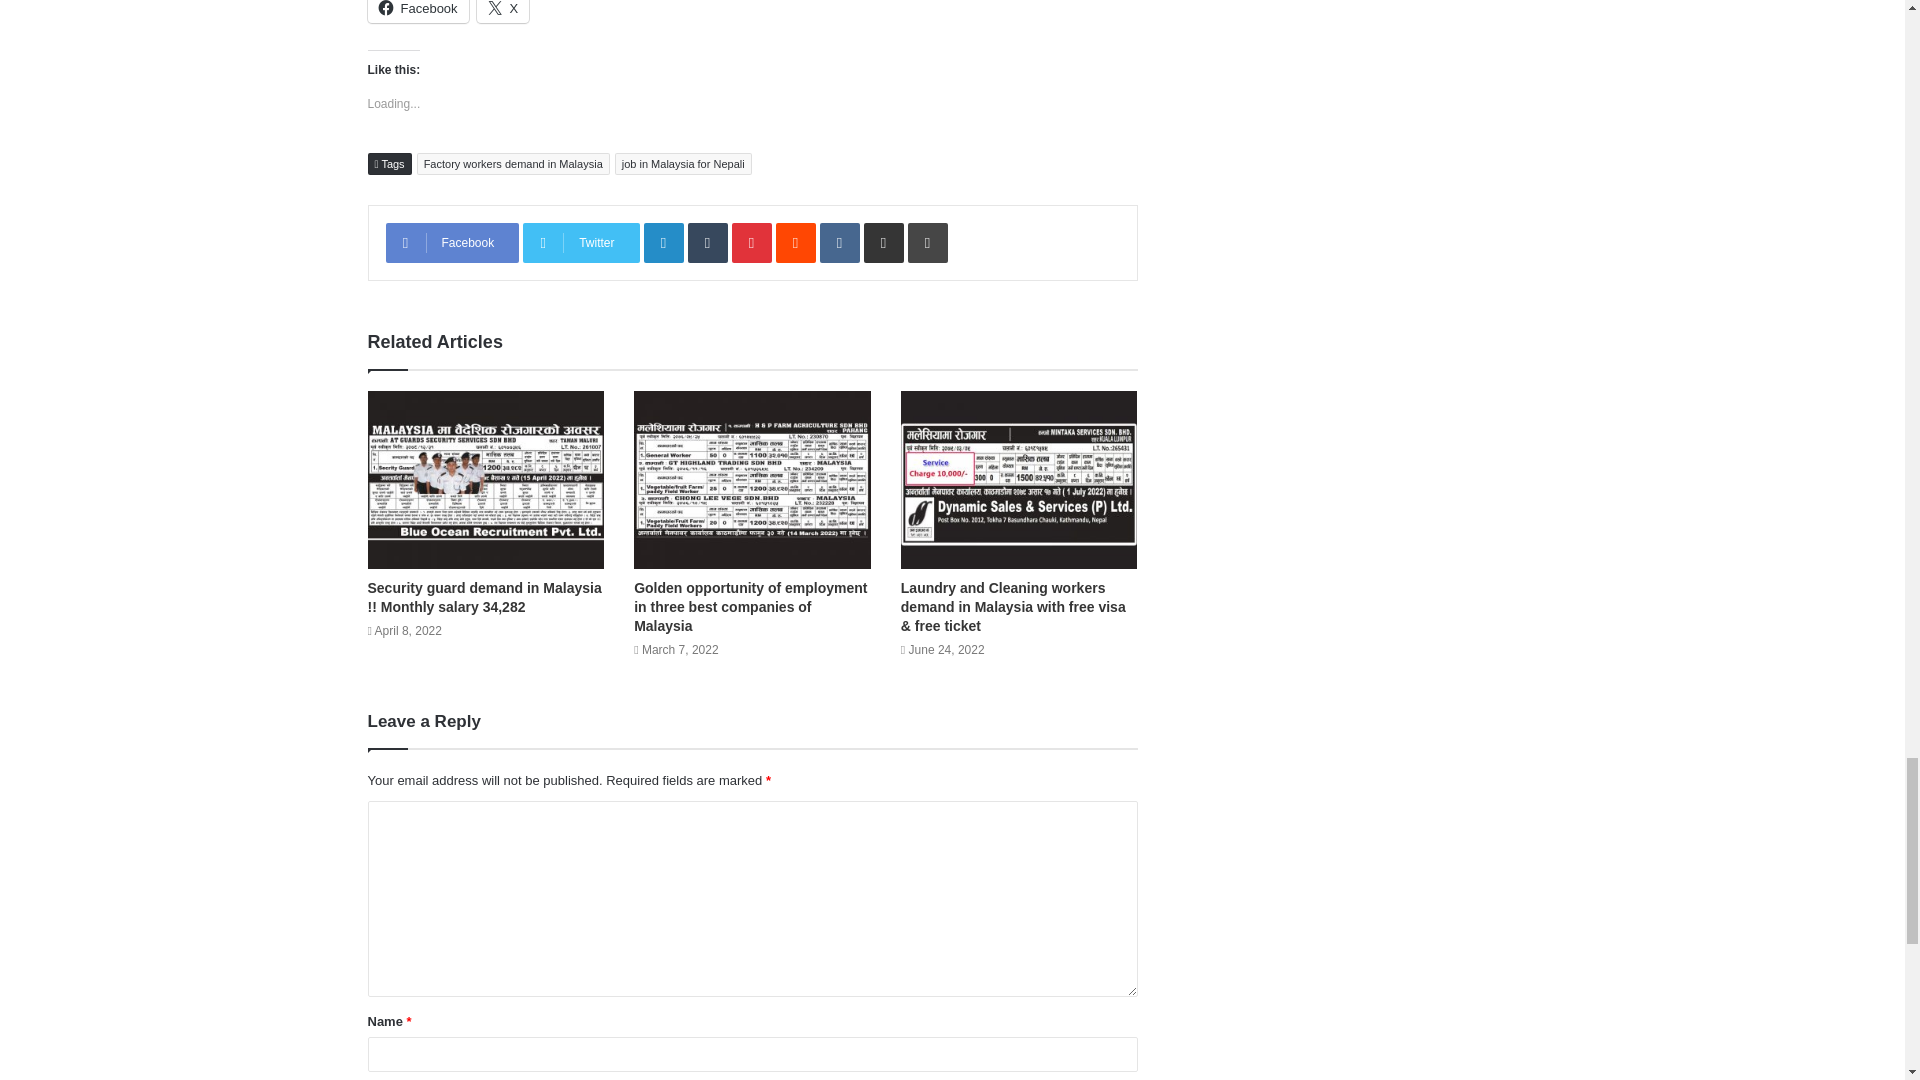  Describe the element at coordinates (884, 242) in the screenshot. I see `Share via Email` at that location.